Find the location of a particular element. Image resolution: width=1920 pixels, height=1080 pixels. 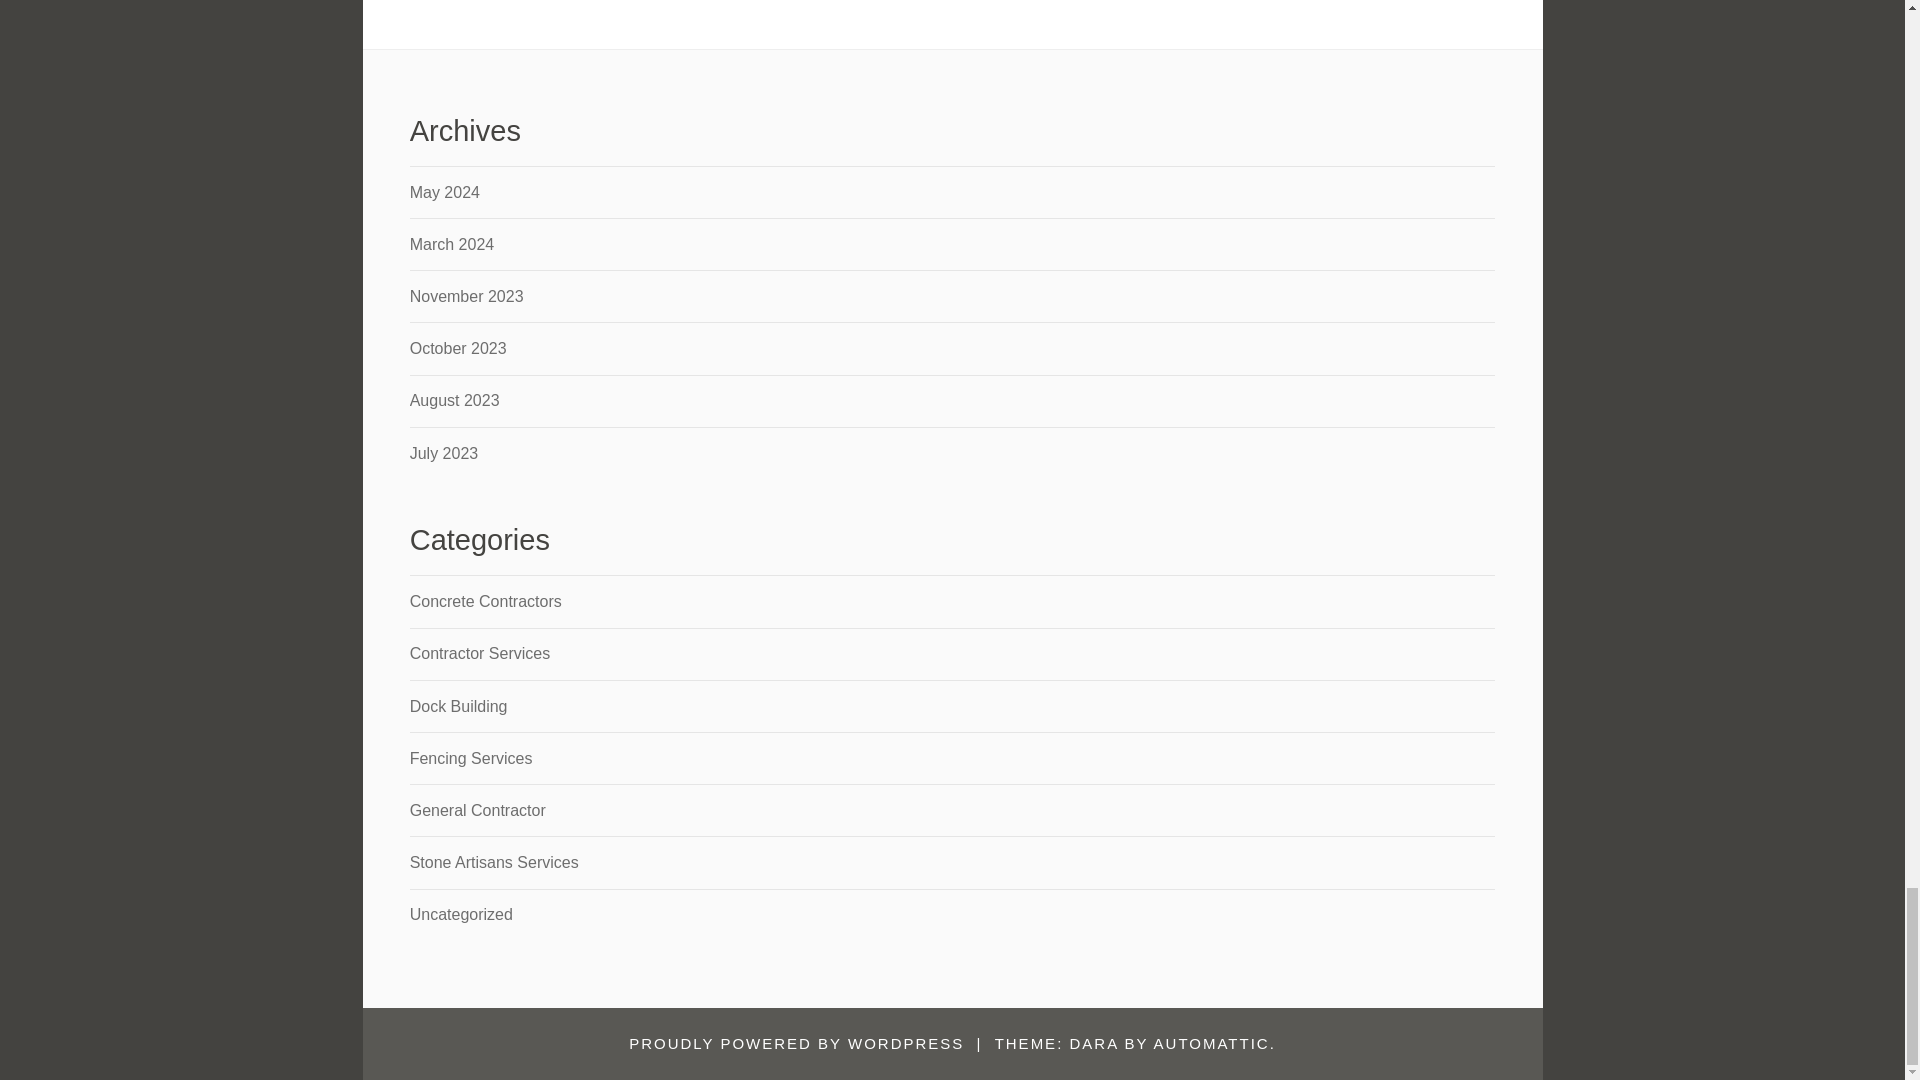

Fencing Services is located at coordinates (472, 758).